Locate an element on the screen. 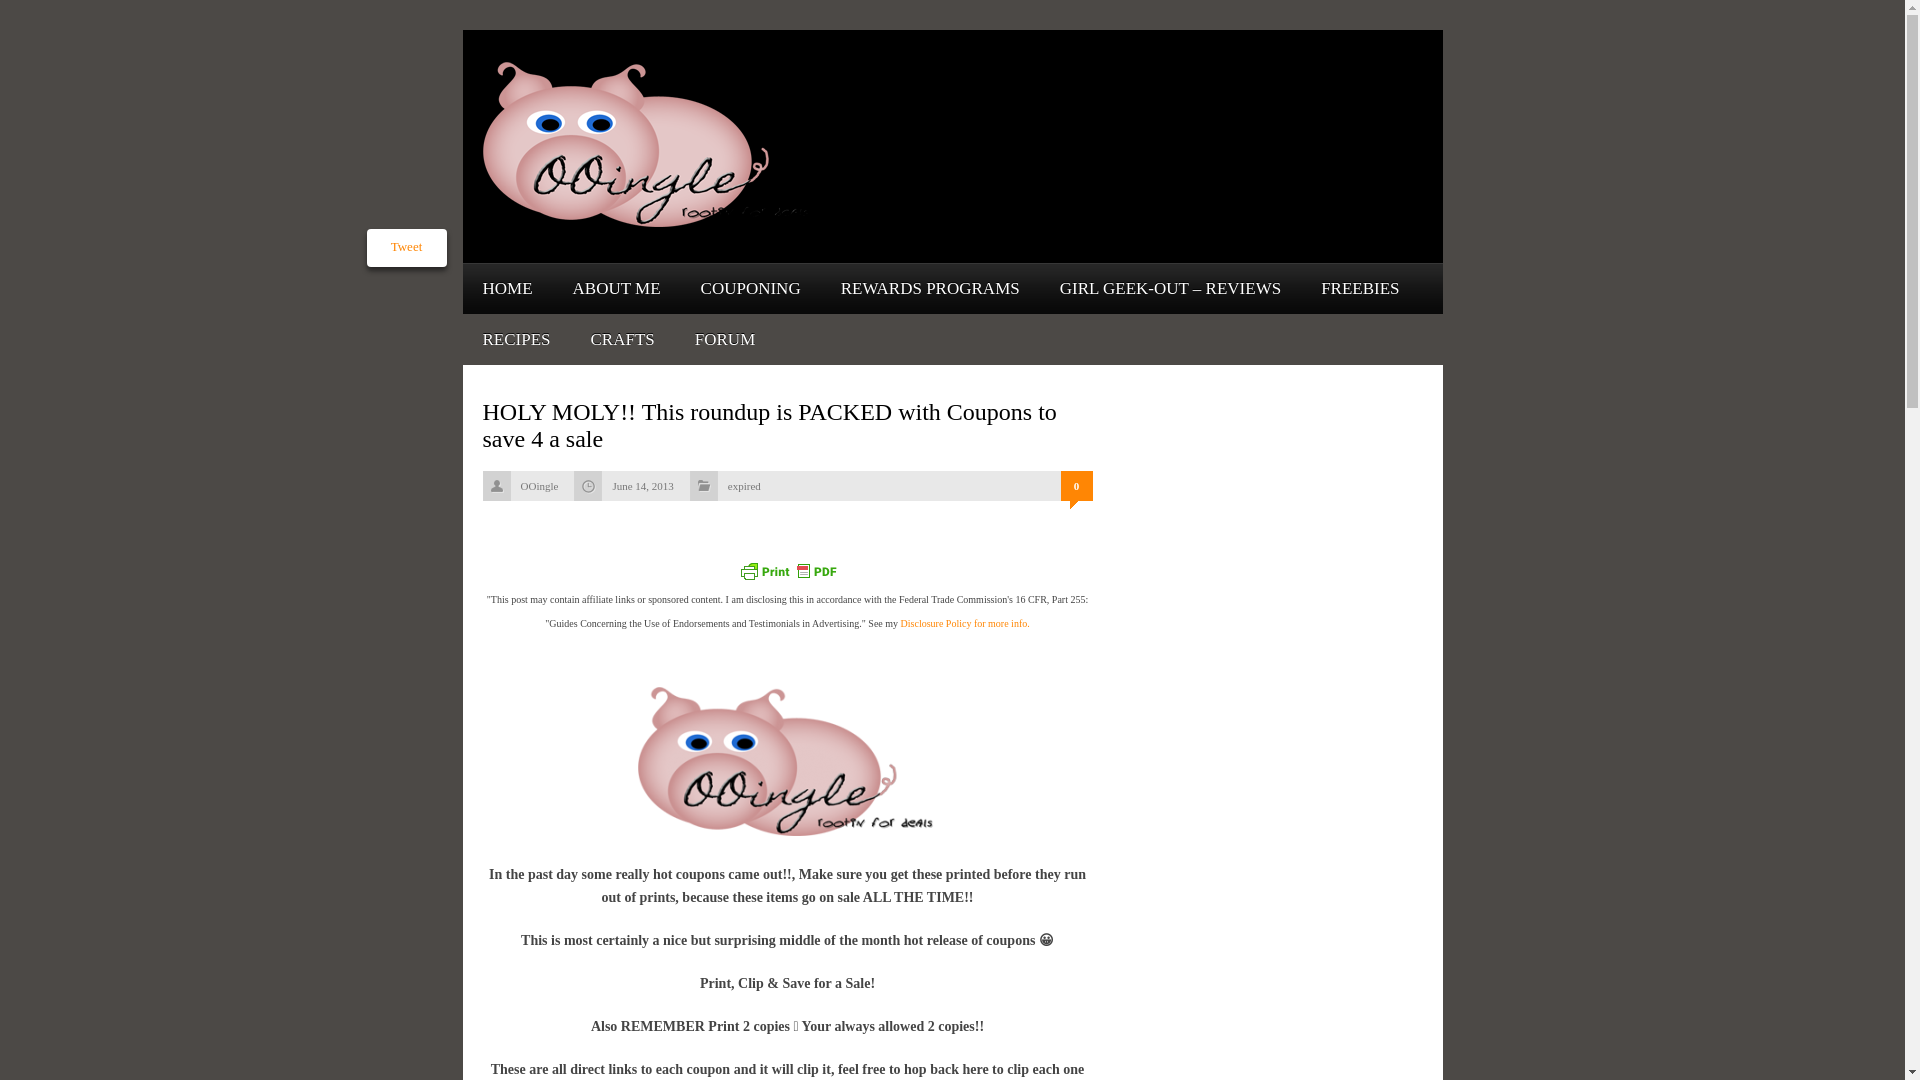  ABOUT ME is located at coordinates (616, 288).